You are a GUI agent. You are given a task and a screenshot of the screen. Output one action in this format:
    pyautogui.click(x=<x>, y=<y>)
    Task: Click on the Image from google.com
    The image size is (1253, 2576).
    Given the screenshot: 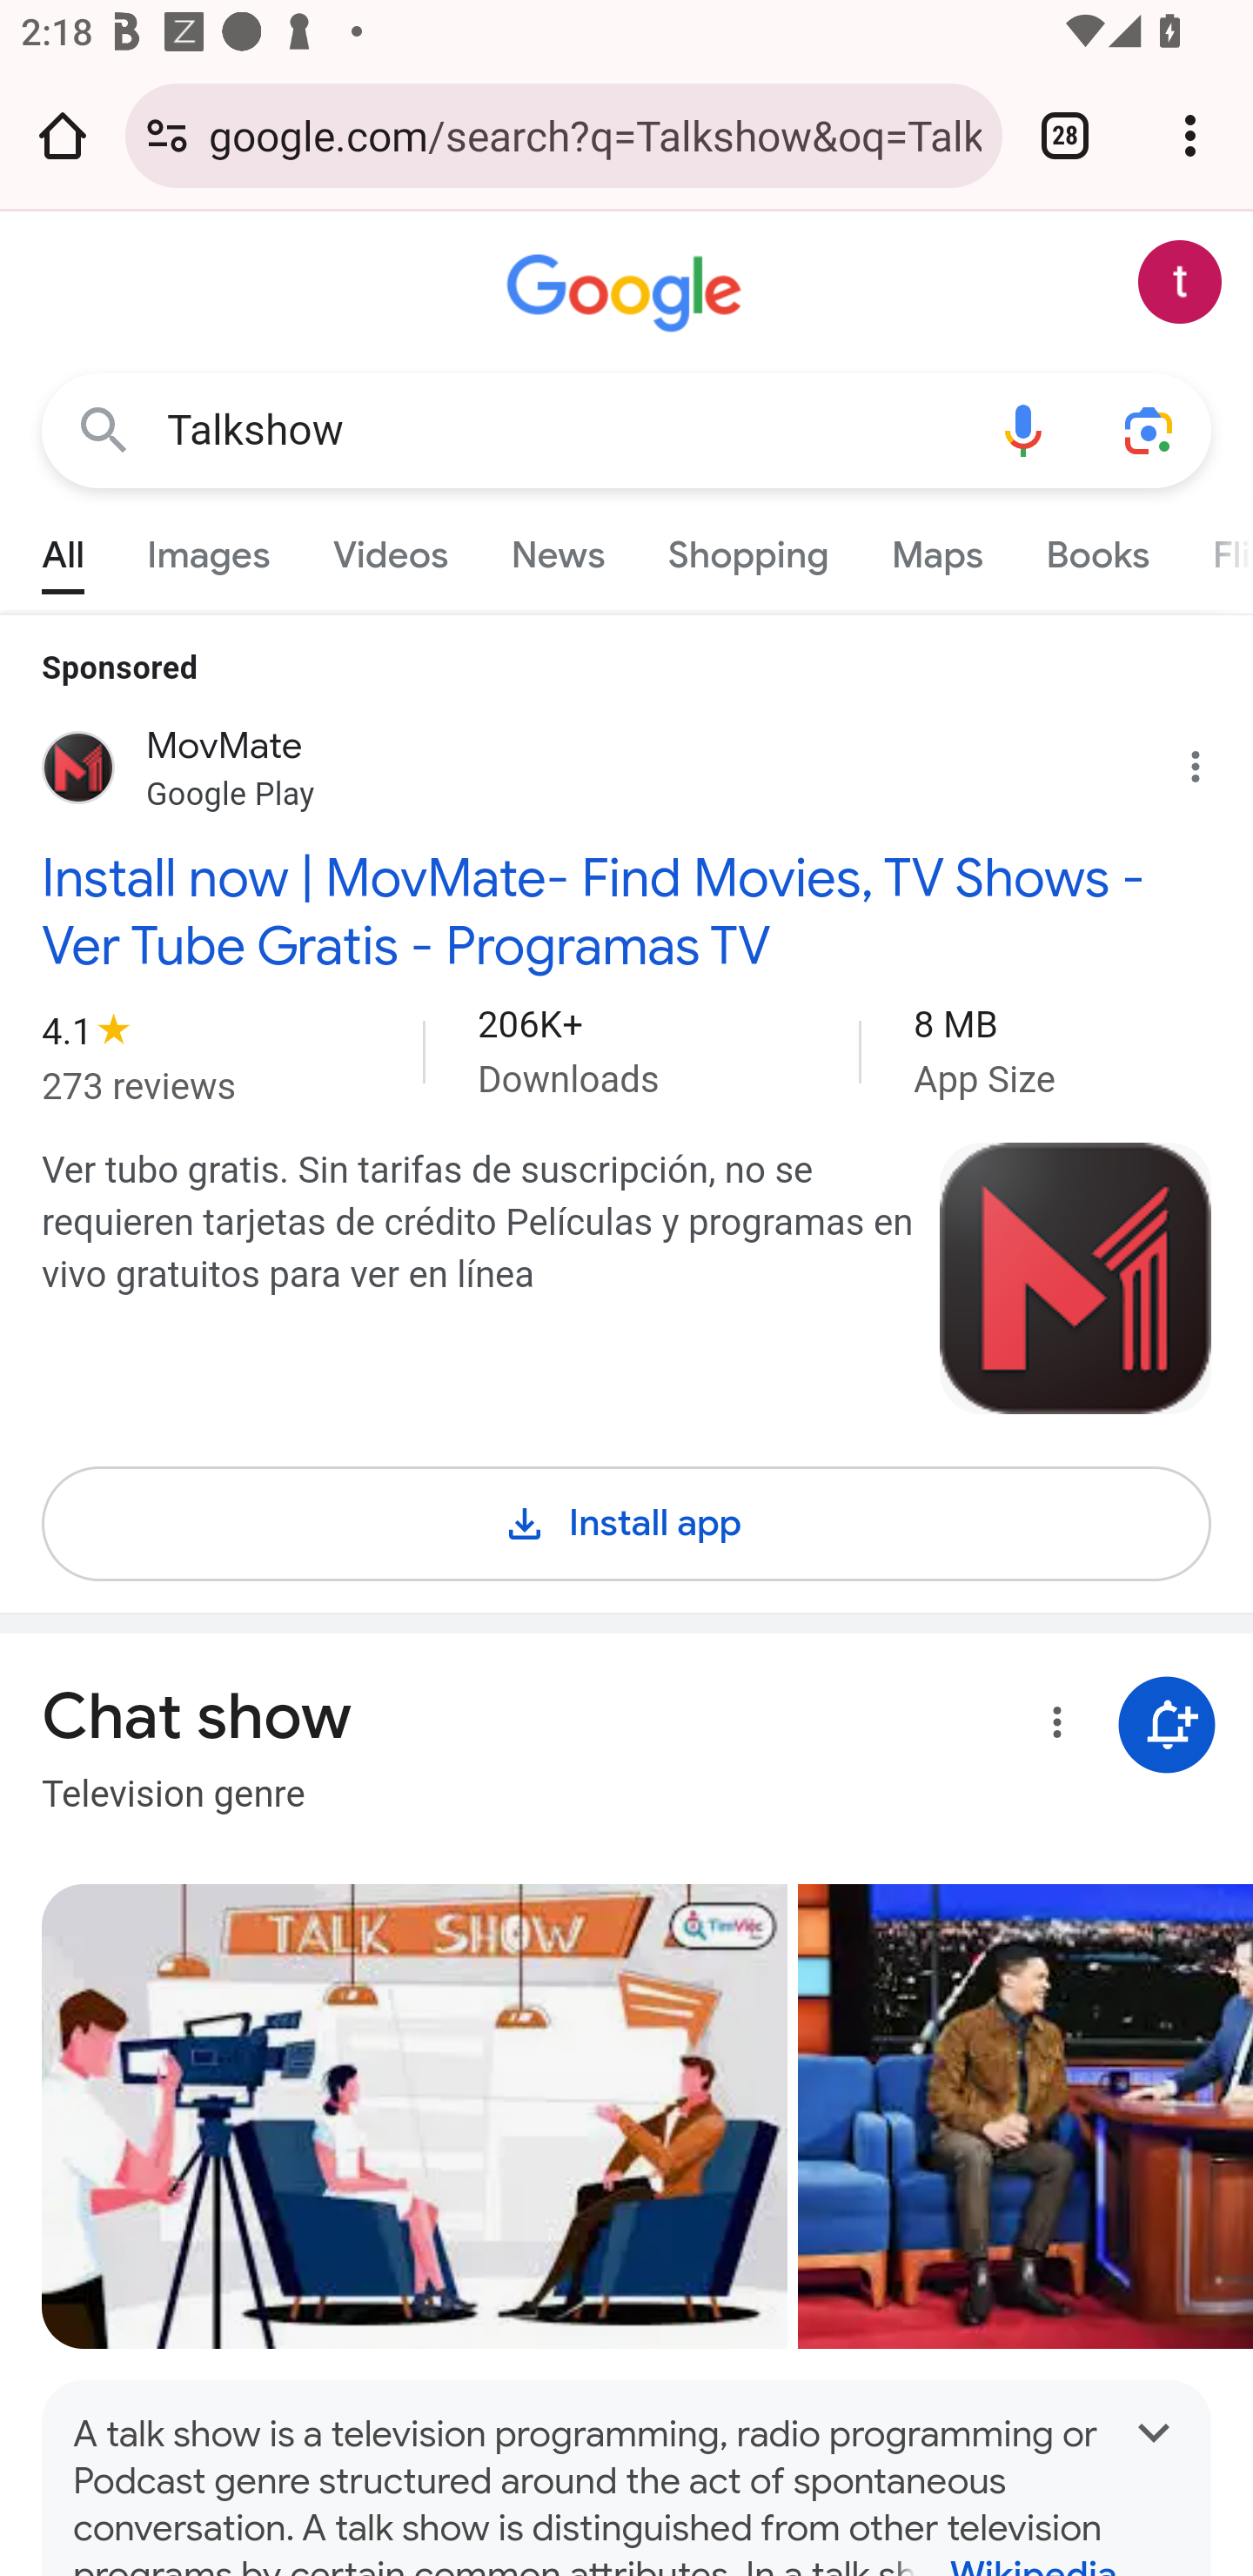 What is the action you would take?
    pyautogui.click(x=1075, y=1278)
    